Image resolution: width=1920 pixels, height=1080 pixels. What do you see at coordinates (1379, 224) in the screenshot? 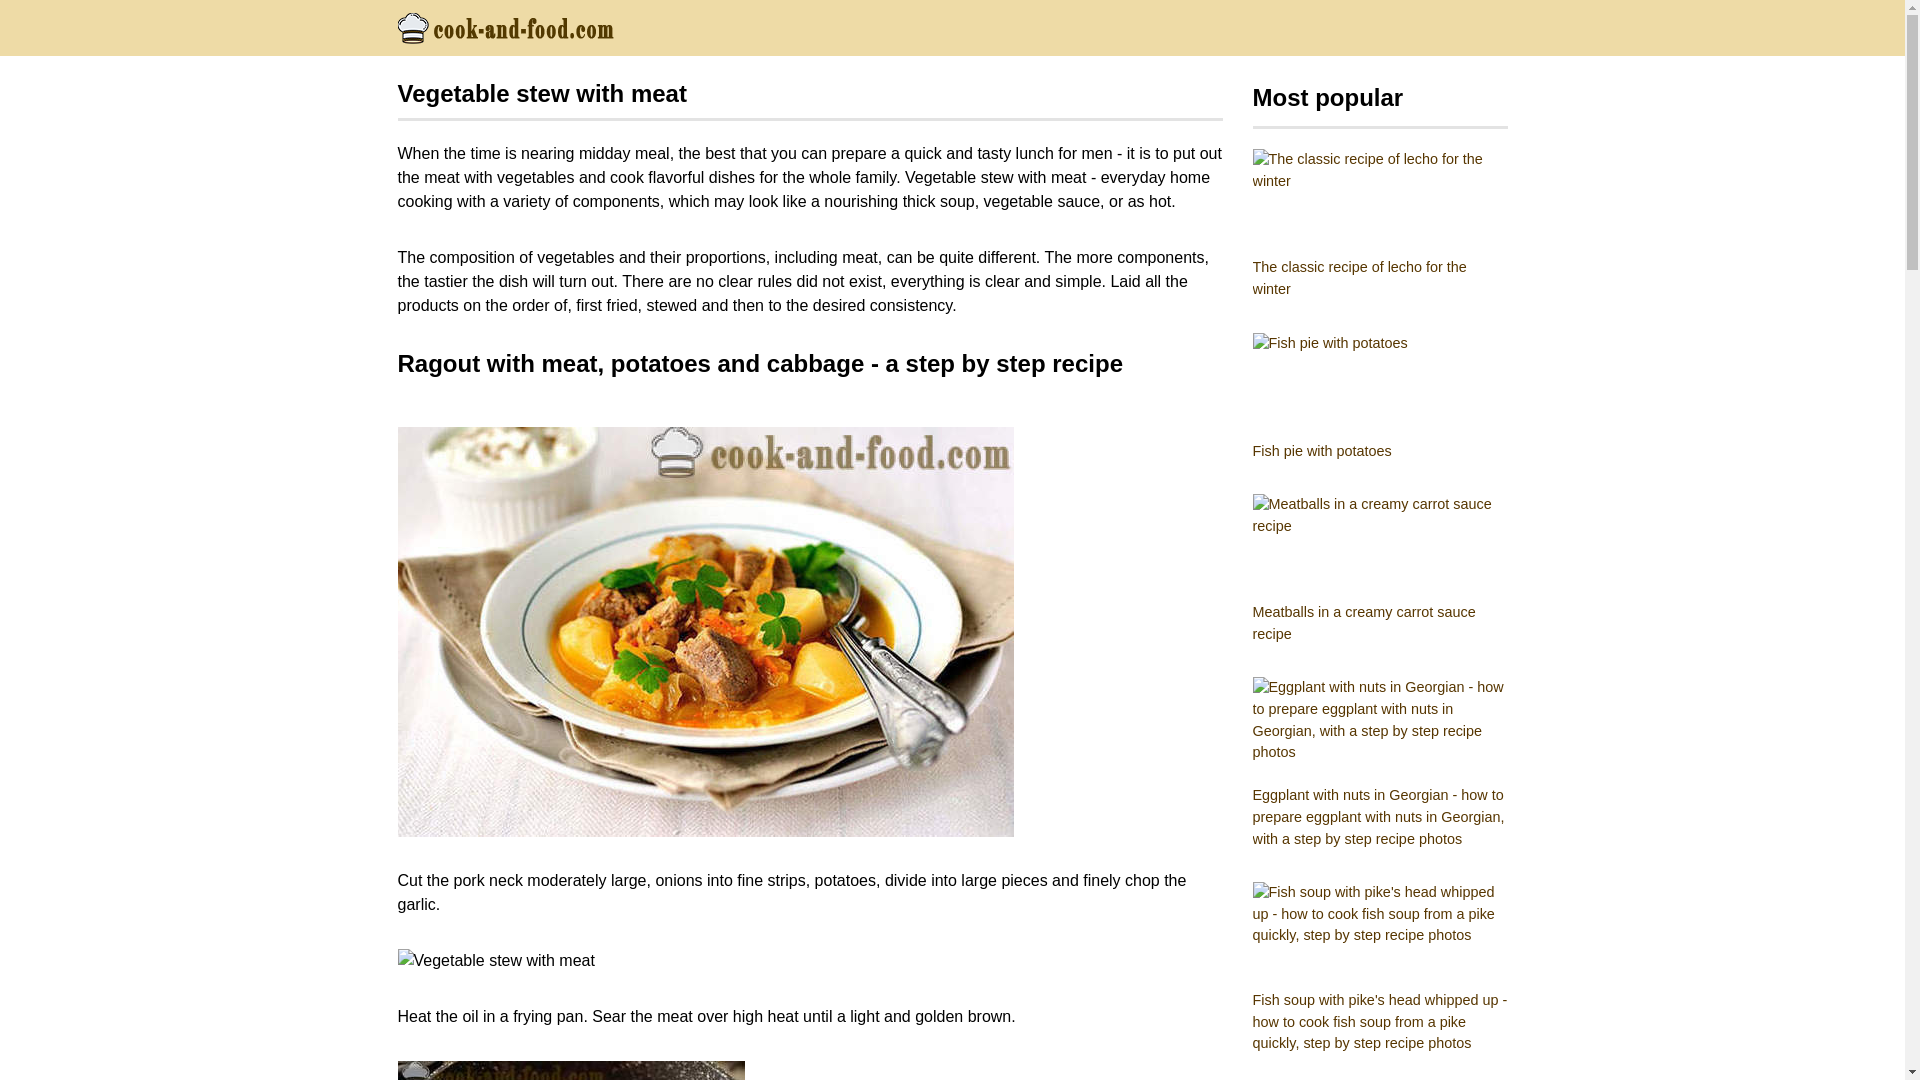
I see `The classic recipe of lecho for the winter` at bounding box center [1379, 224].